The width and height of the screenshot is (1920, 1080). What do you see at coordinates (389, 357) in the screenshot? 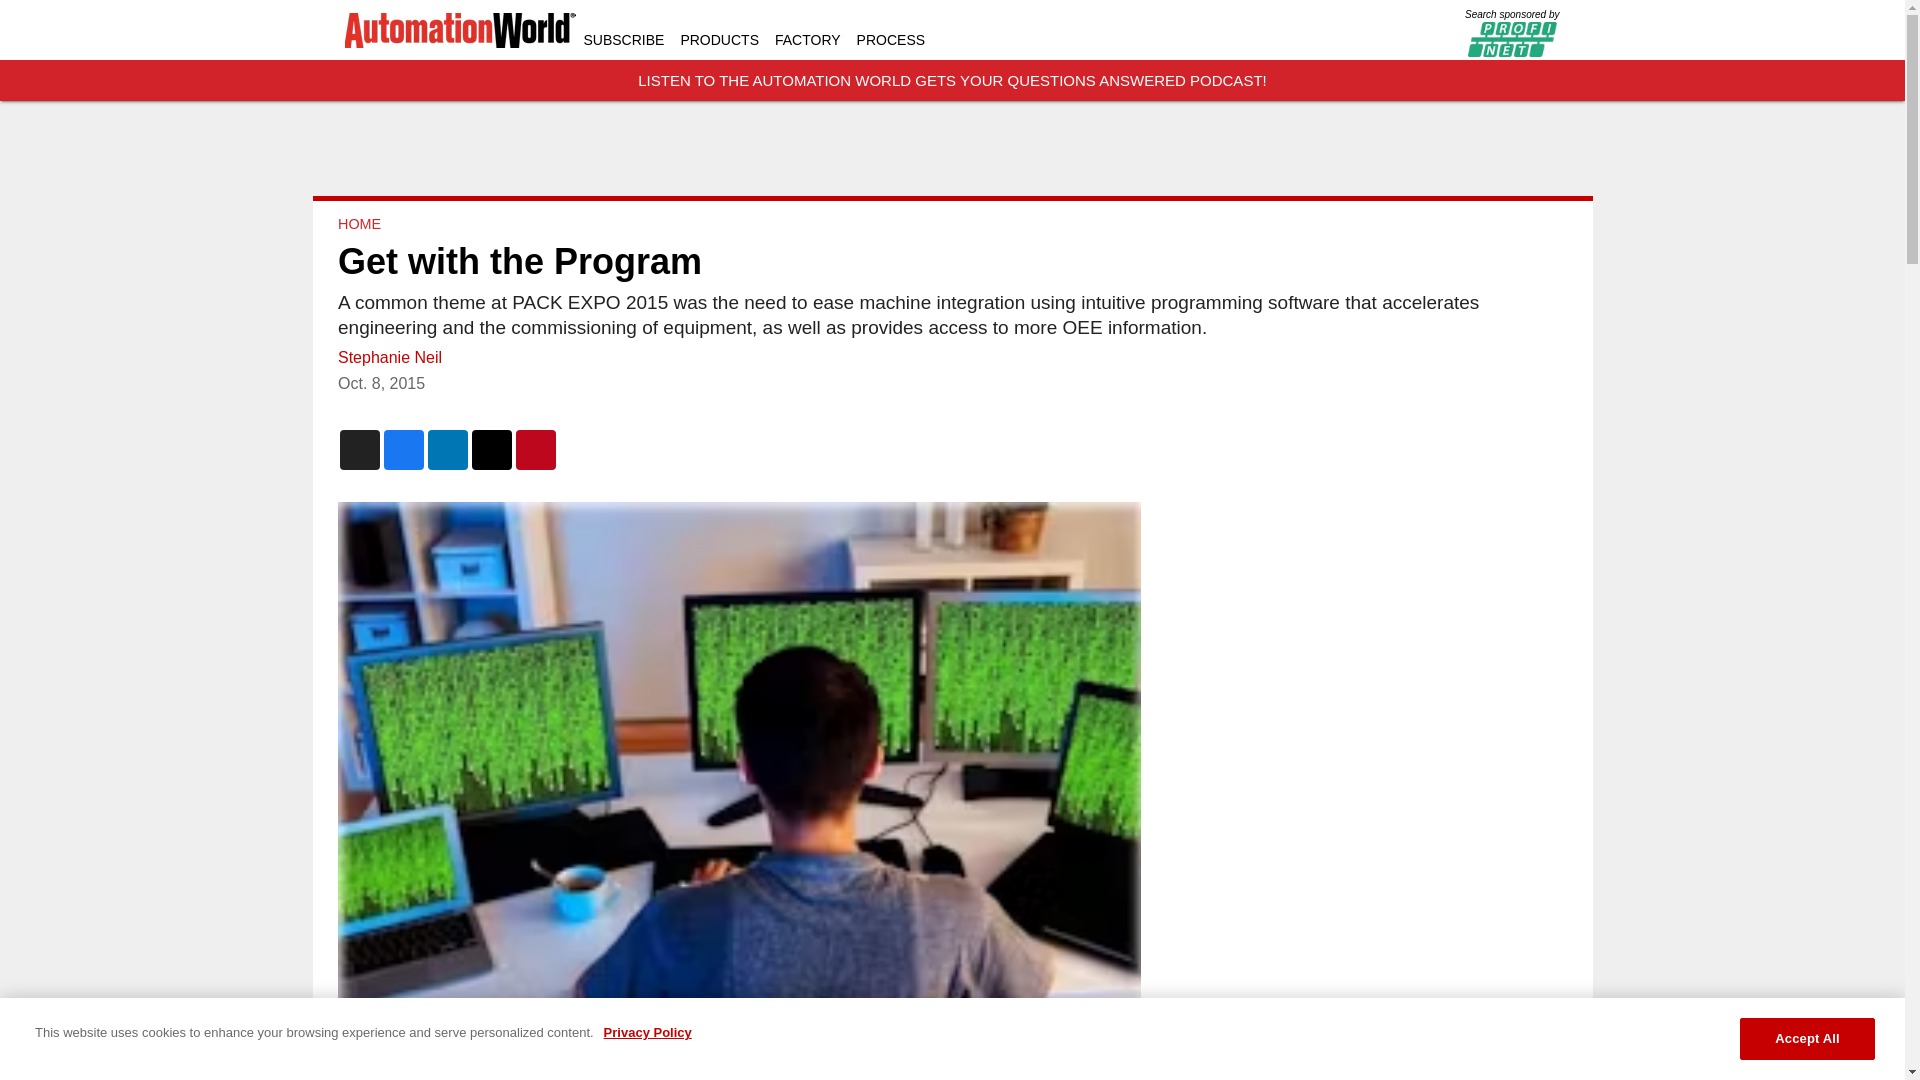
I see `Stephanie Neil` at bounding box center [389, 357].